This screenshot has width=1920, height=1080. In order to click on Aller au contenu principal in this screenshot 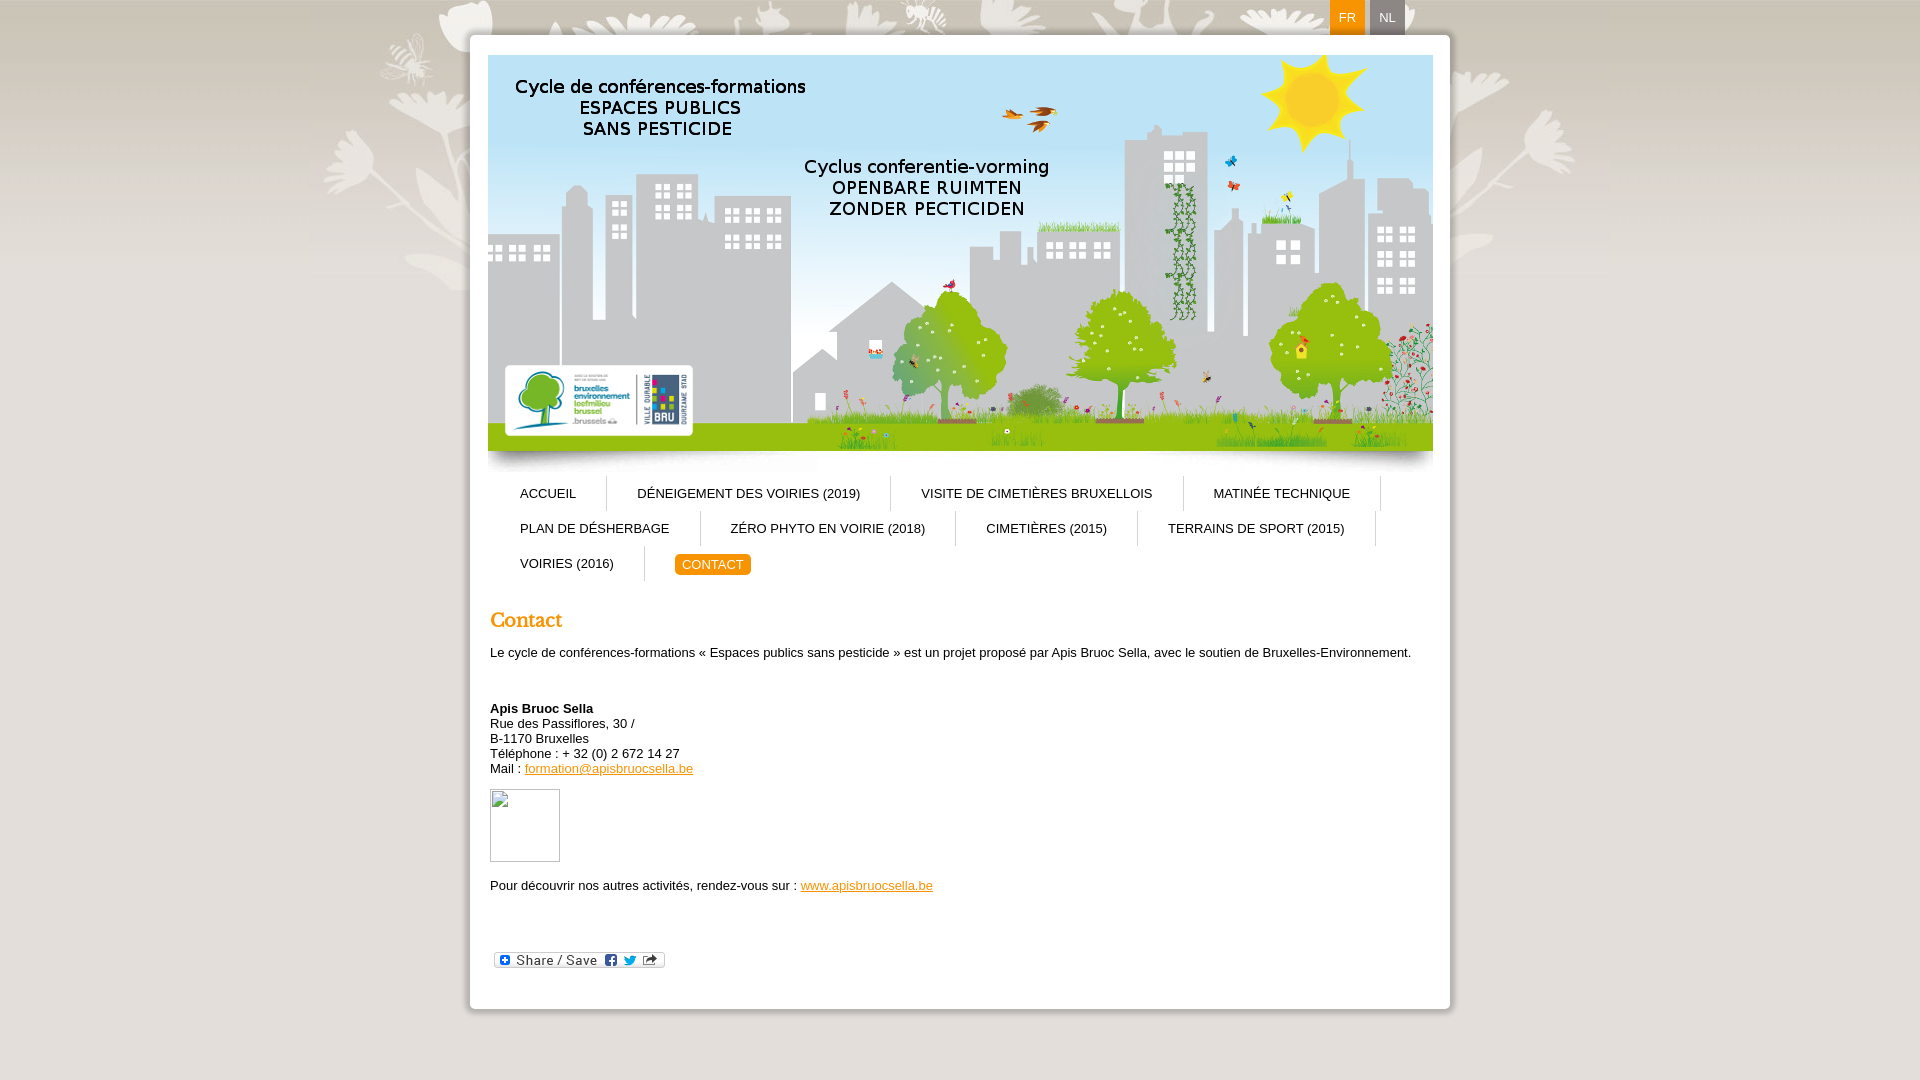, I will do `click(73, 0)`.